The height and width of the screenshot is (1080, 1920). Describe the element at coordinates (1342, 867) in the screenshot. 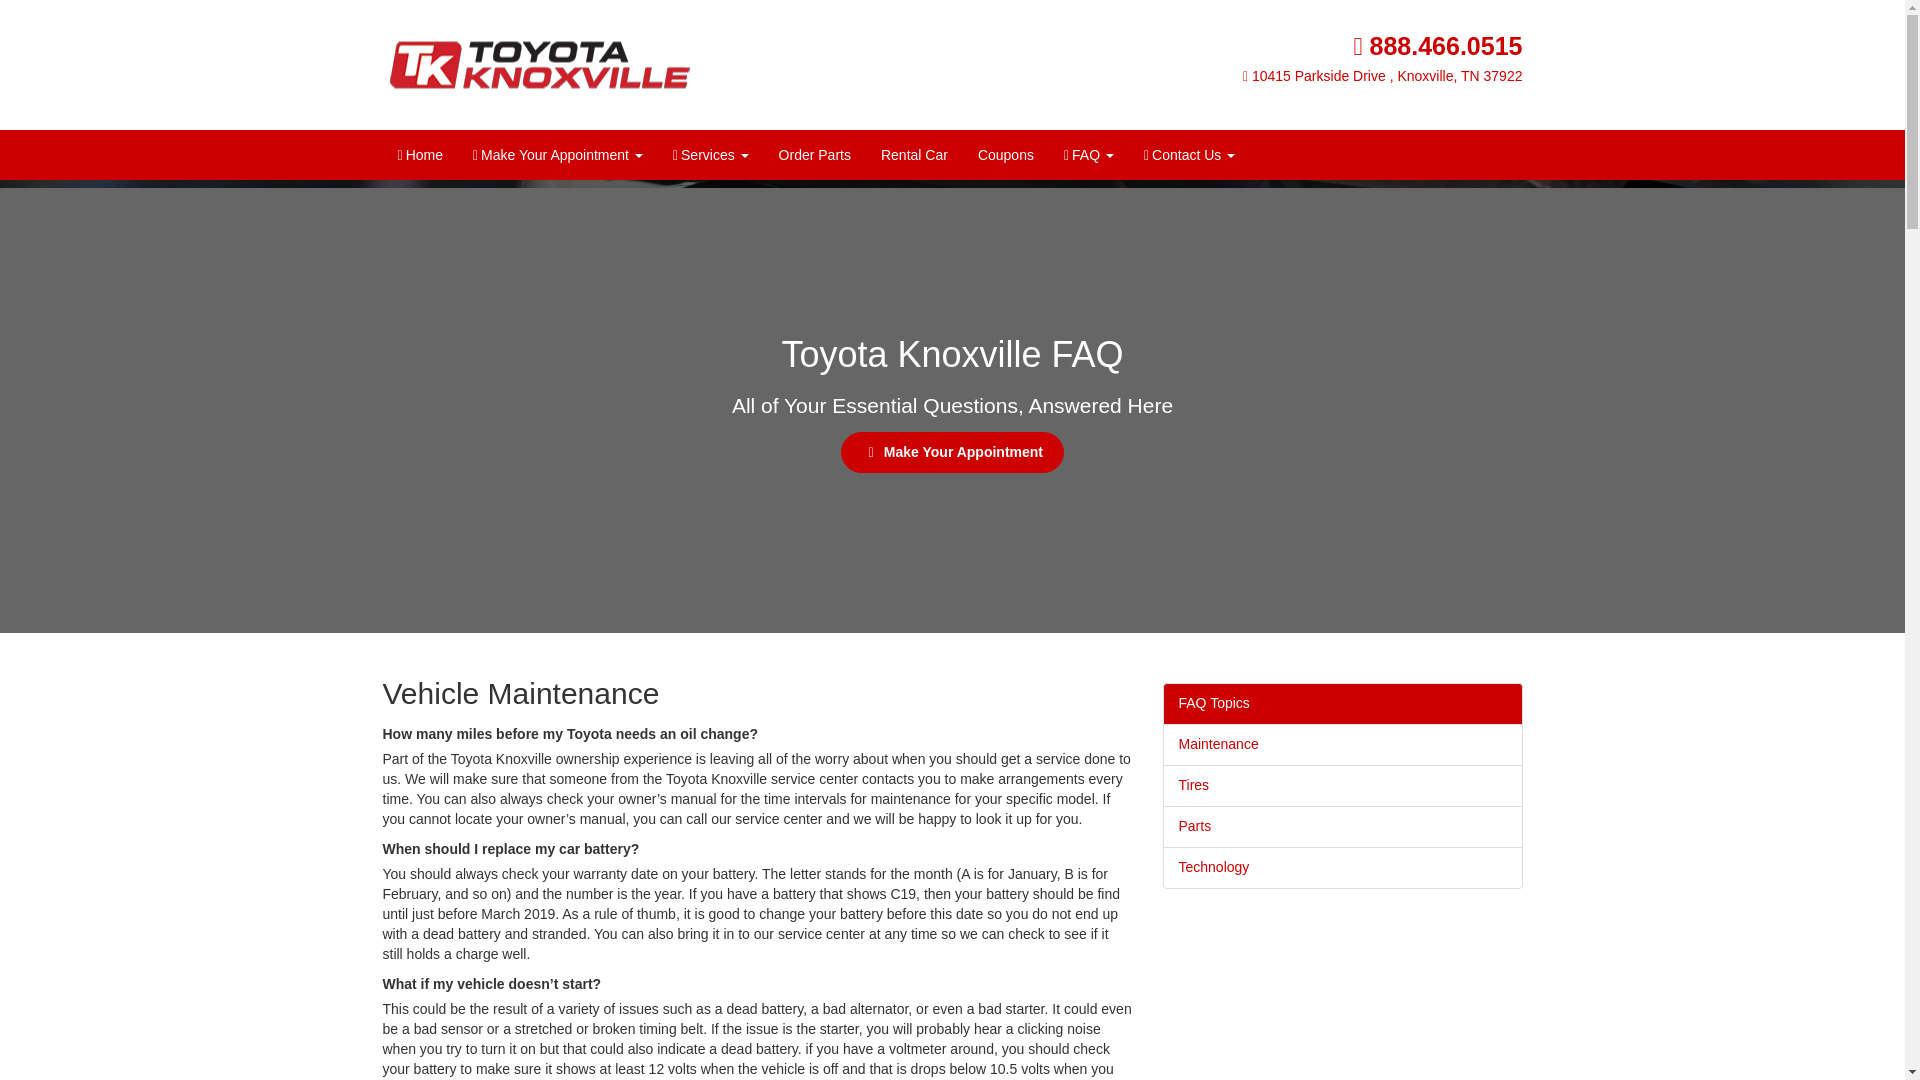

I see `Technology` at that location.